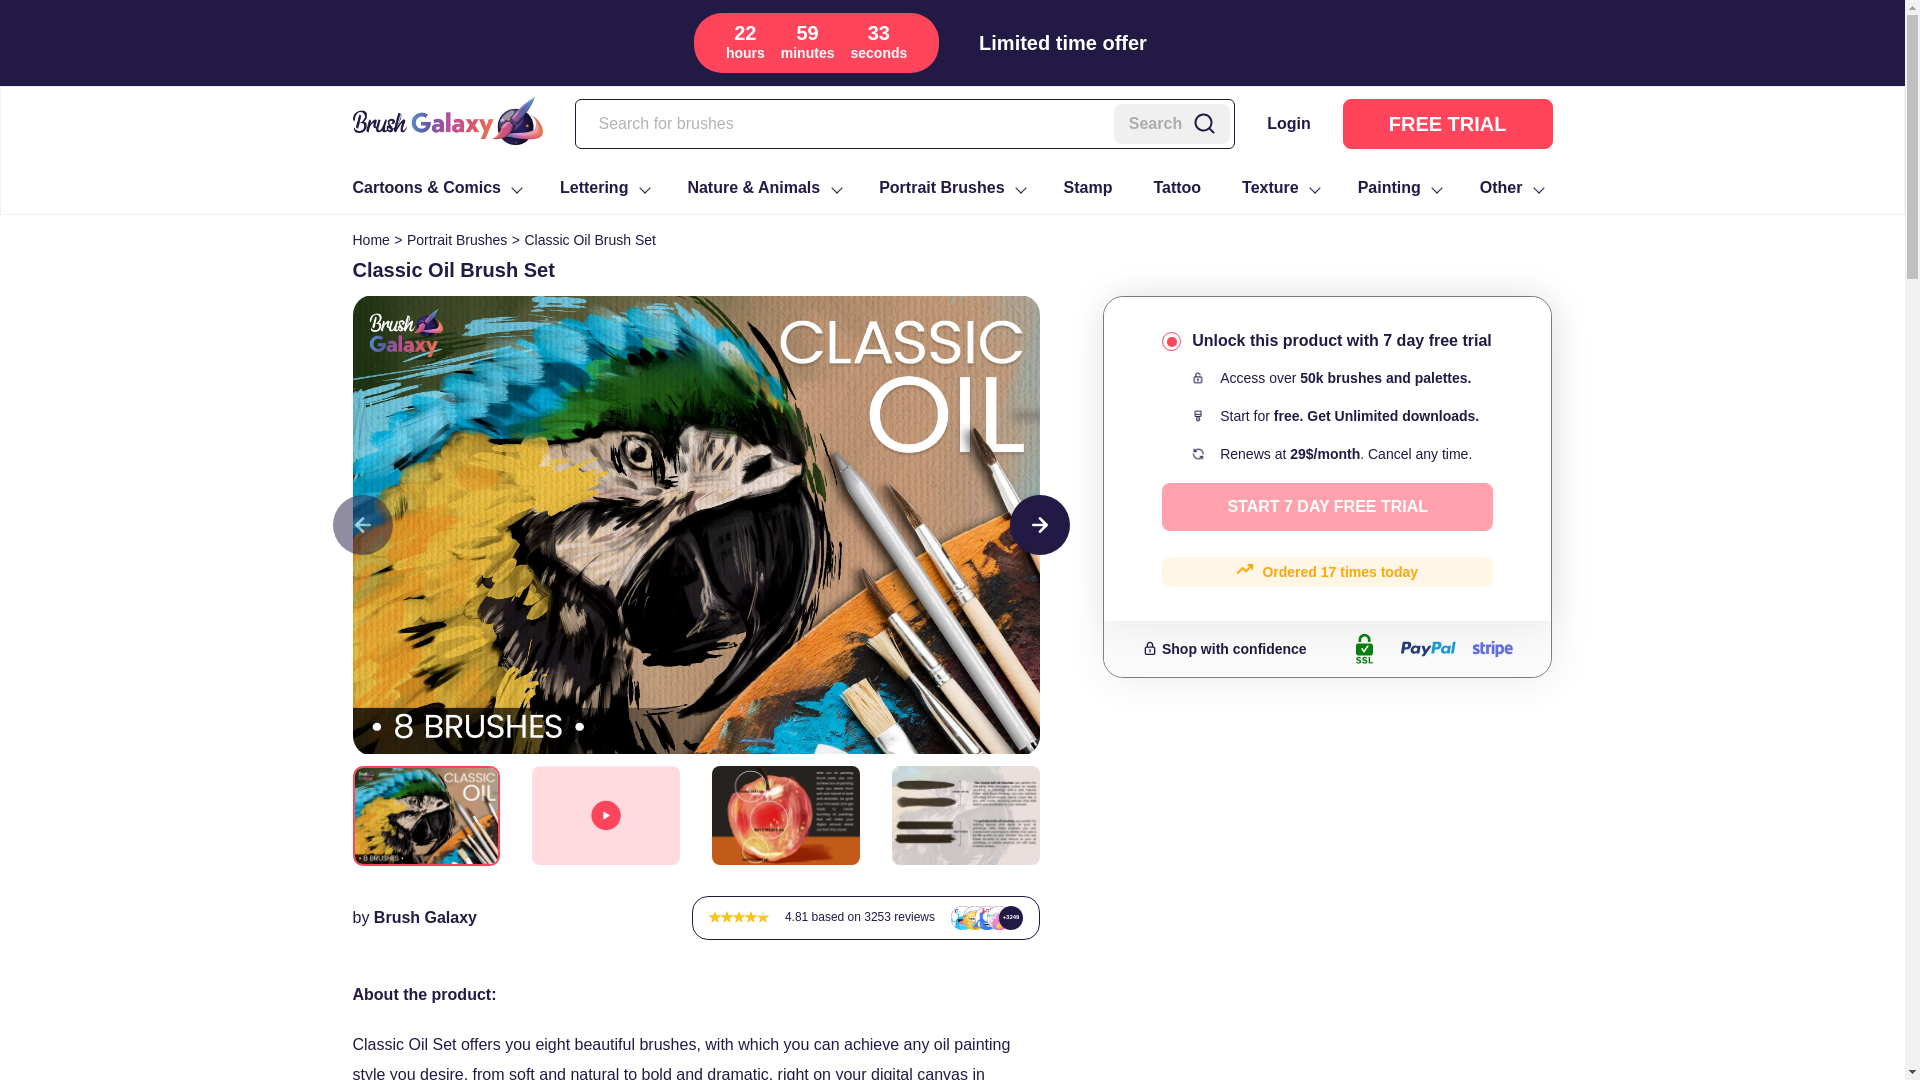 The image size is (1920, 1080). What do you see at coordinates (1172, 123) in the screenshot?
I see `Search` at bounding box center [1172, 123].